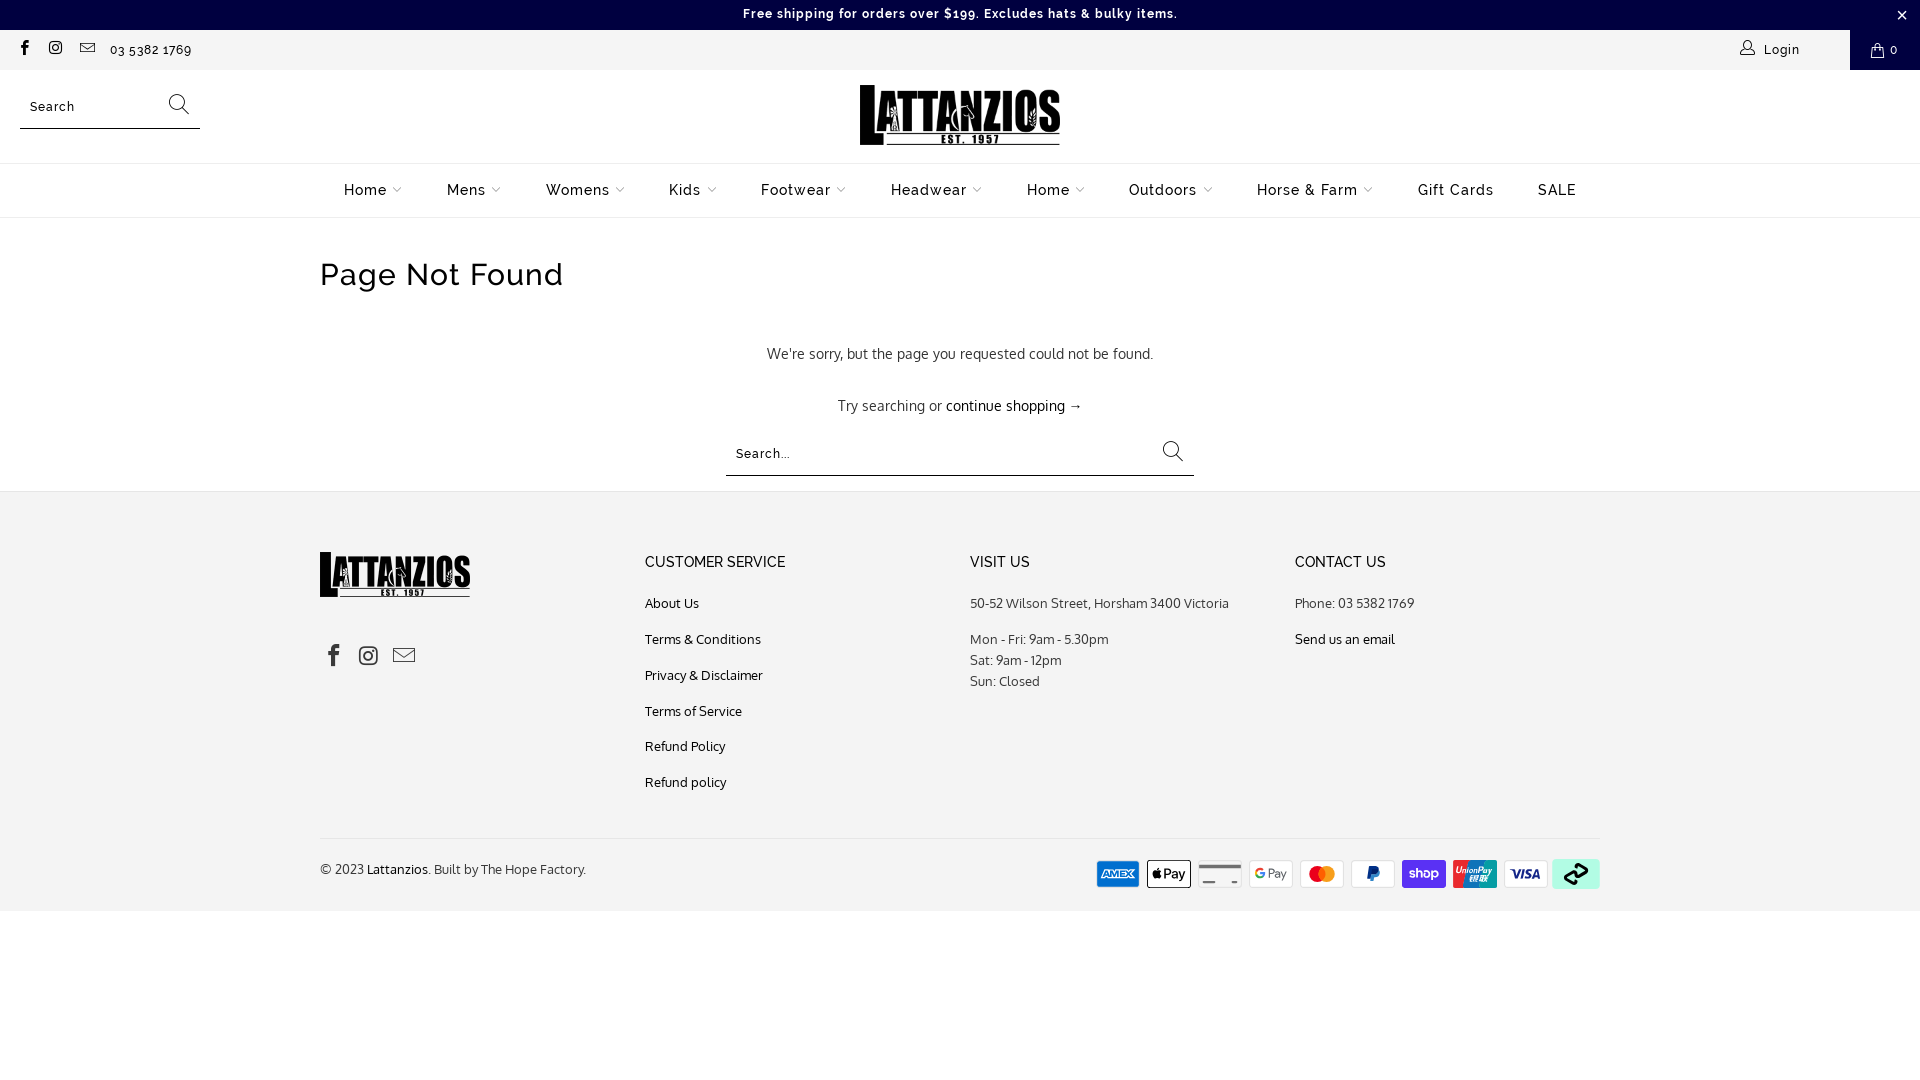 The height and width of the screenshot is (1080, 1920). Describe the element at coordinates (24, 50) in the screenshot. I see `Lattanzios on Facebook` at that location.